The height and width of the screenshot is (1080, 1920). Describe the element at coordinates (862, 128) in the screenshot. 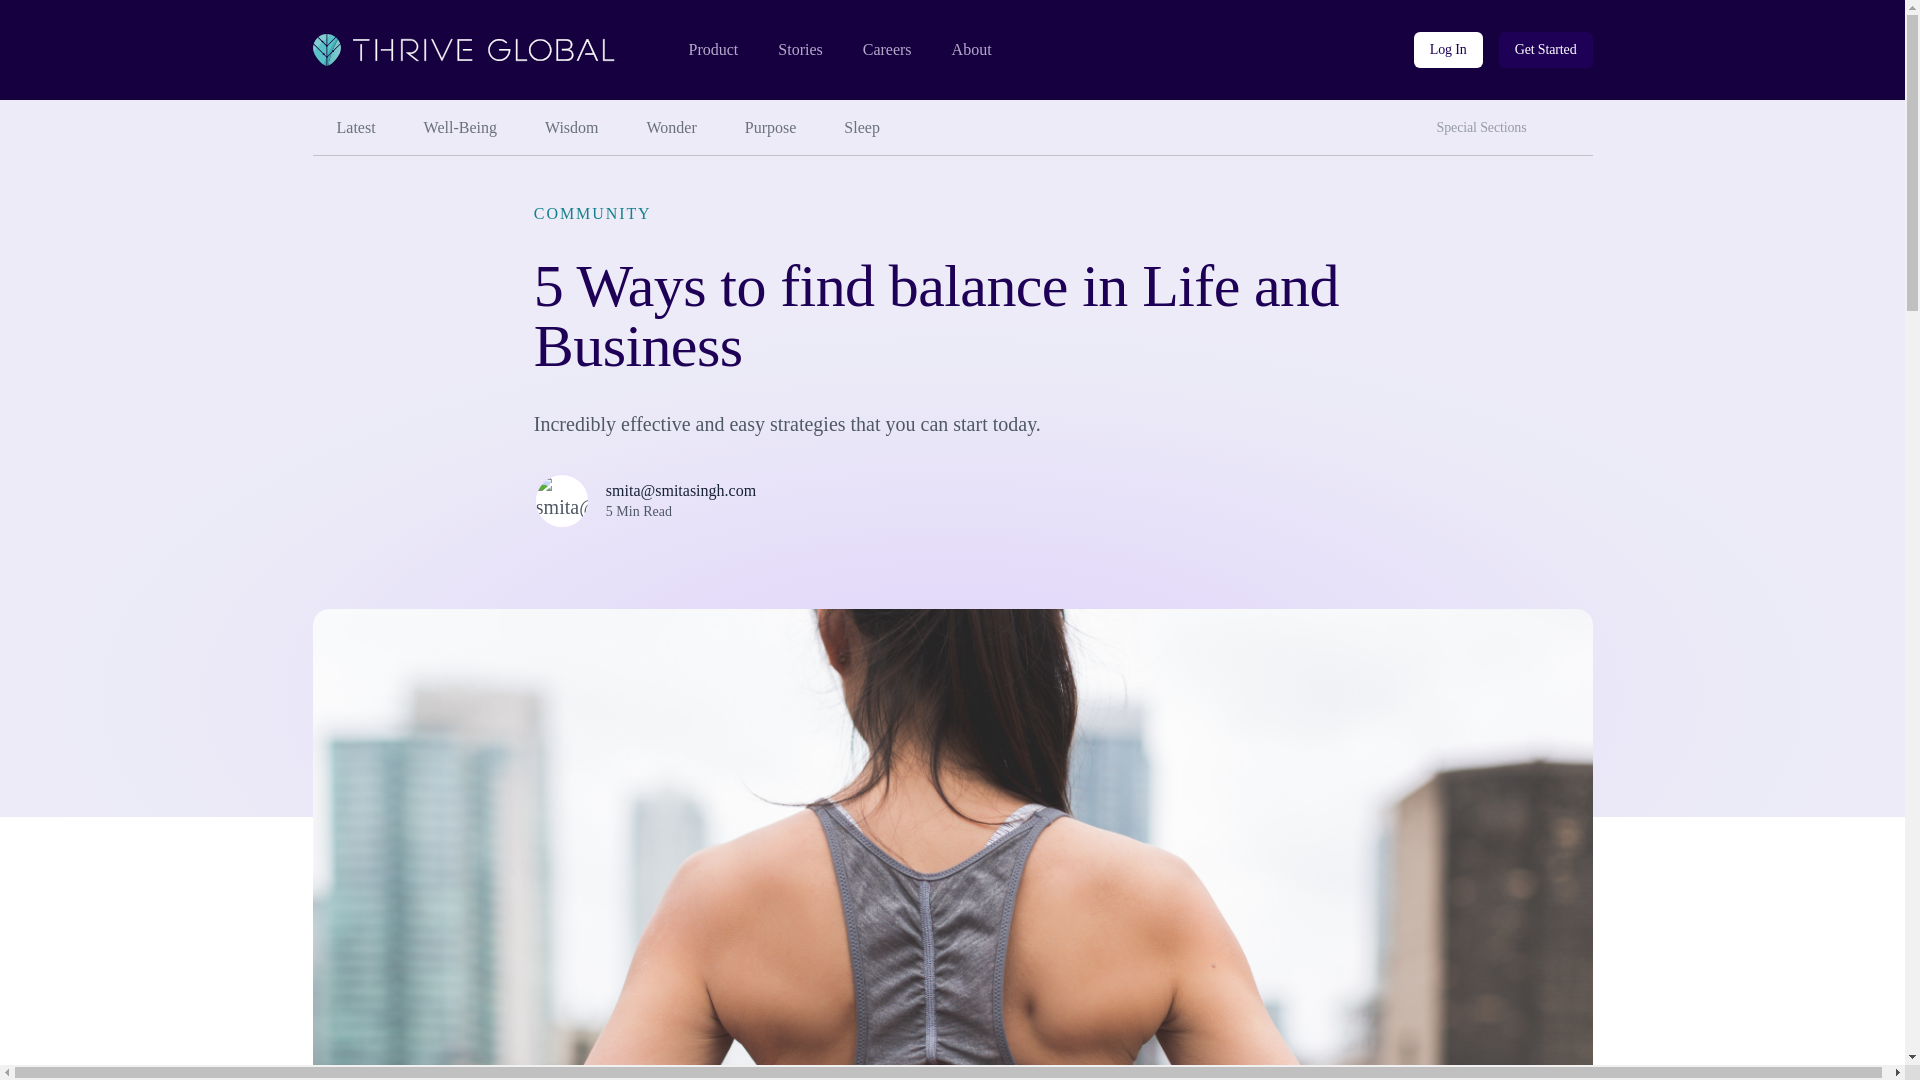

I see `Sleep` at that location.